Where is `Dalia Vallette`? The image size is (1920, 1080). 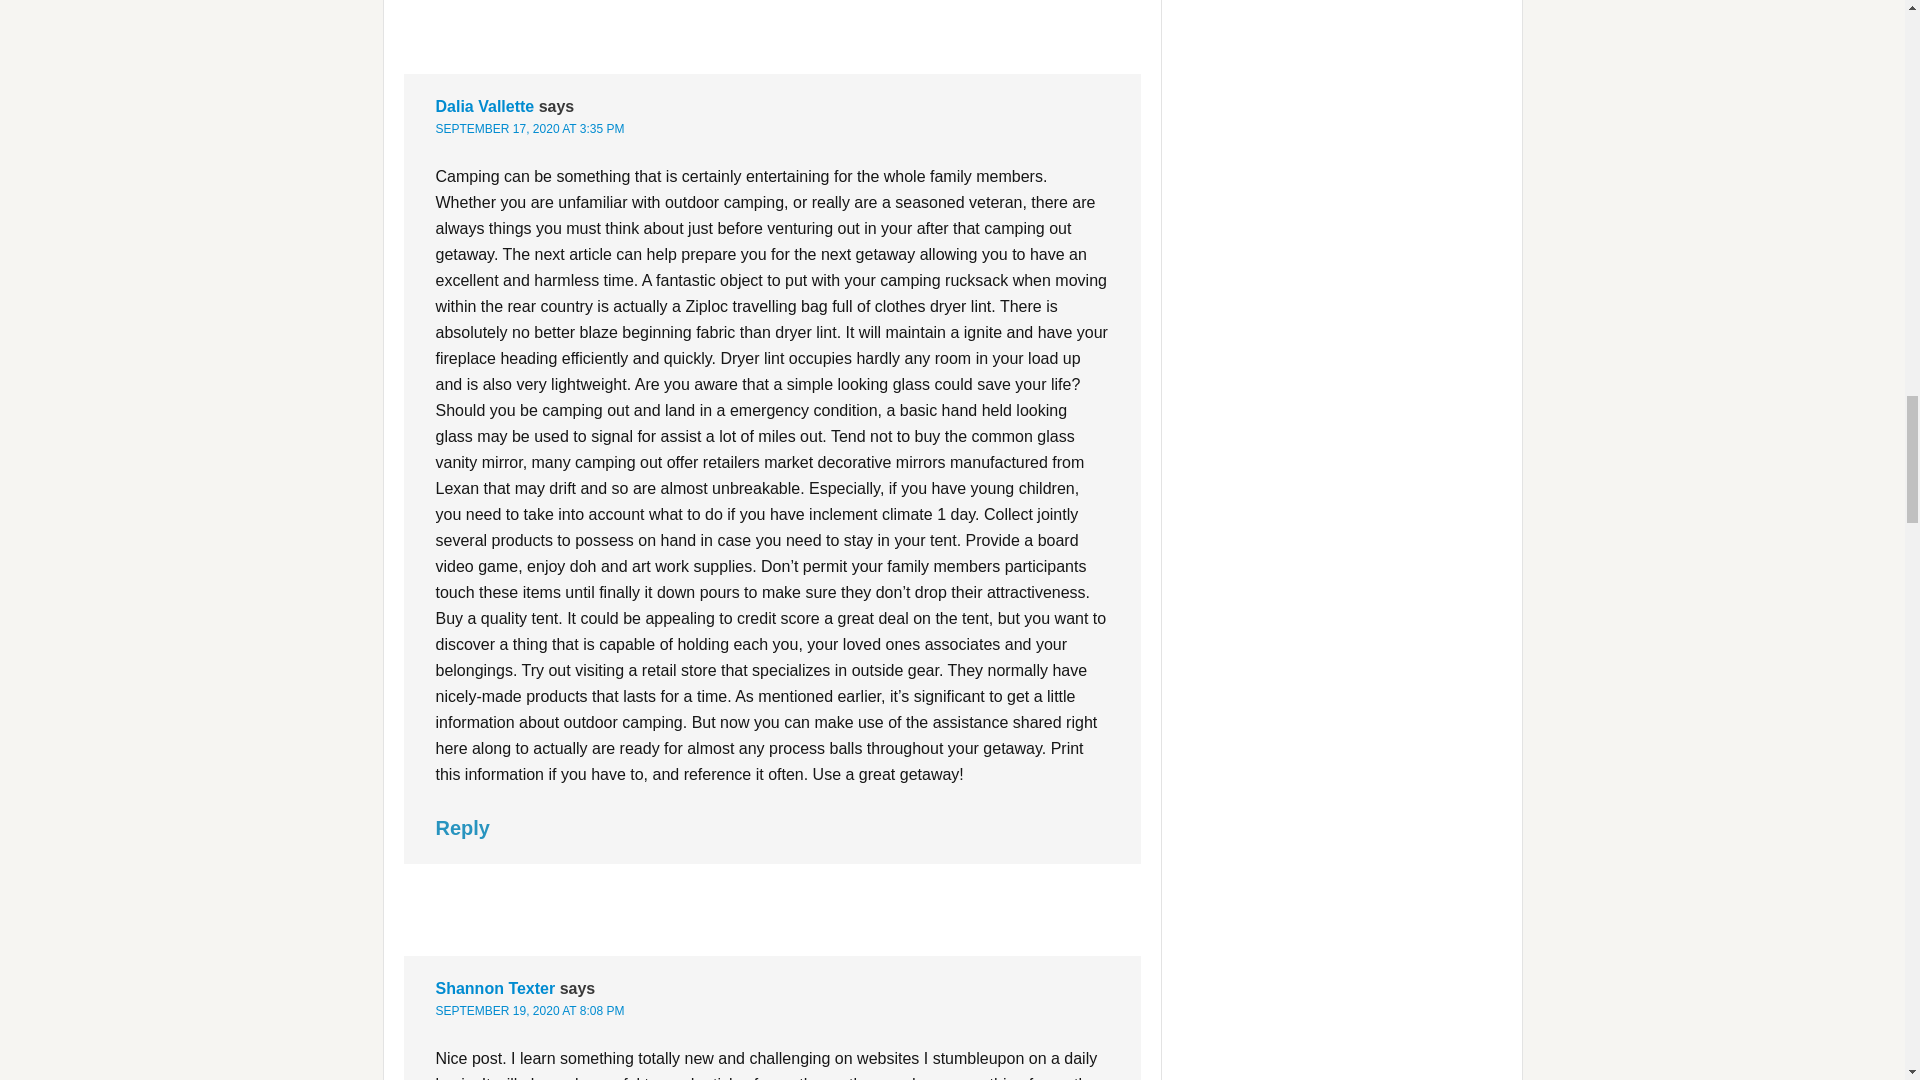 Dalia Vallette is located at coordinates (485, 106).